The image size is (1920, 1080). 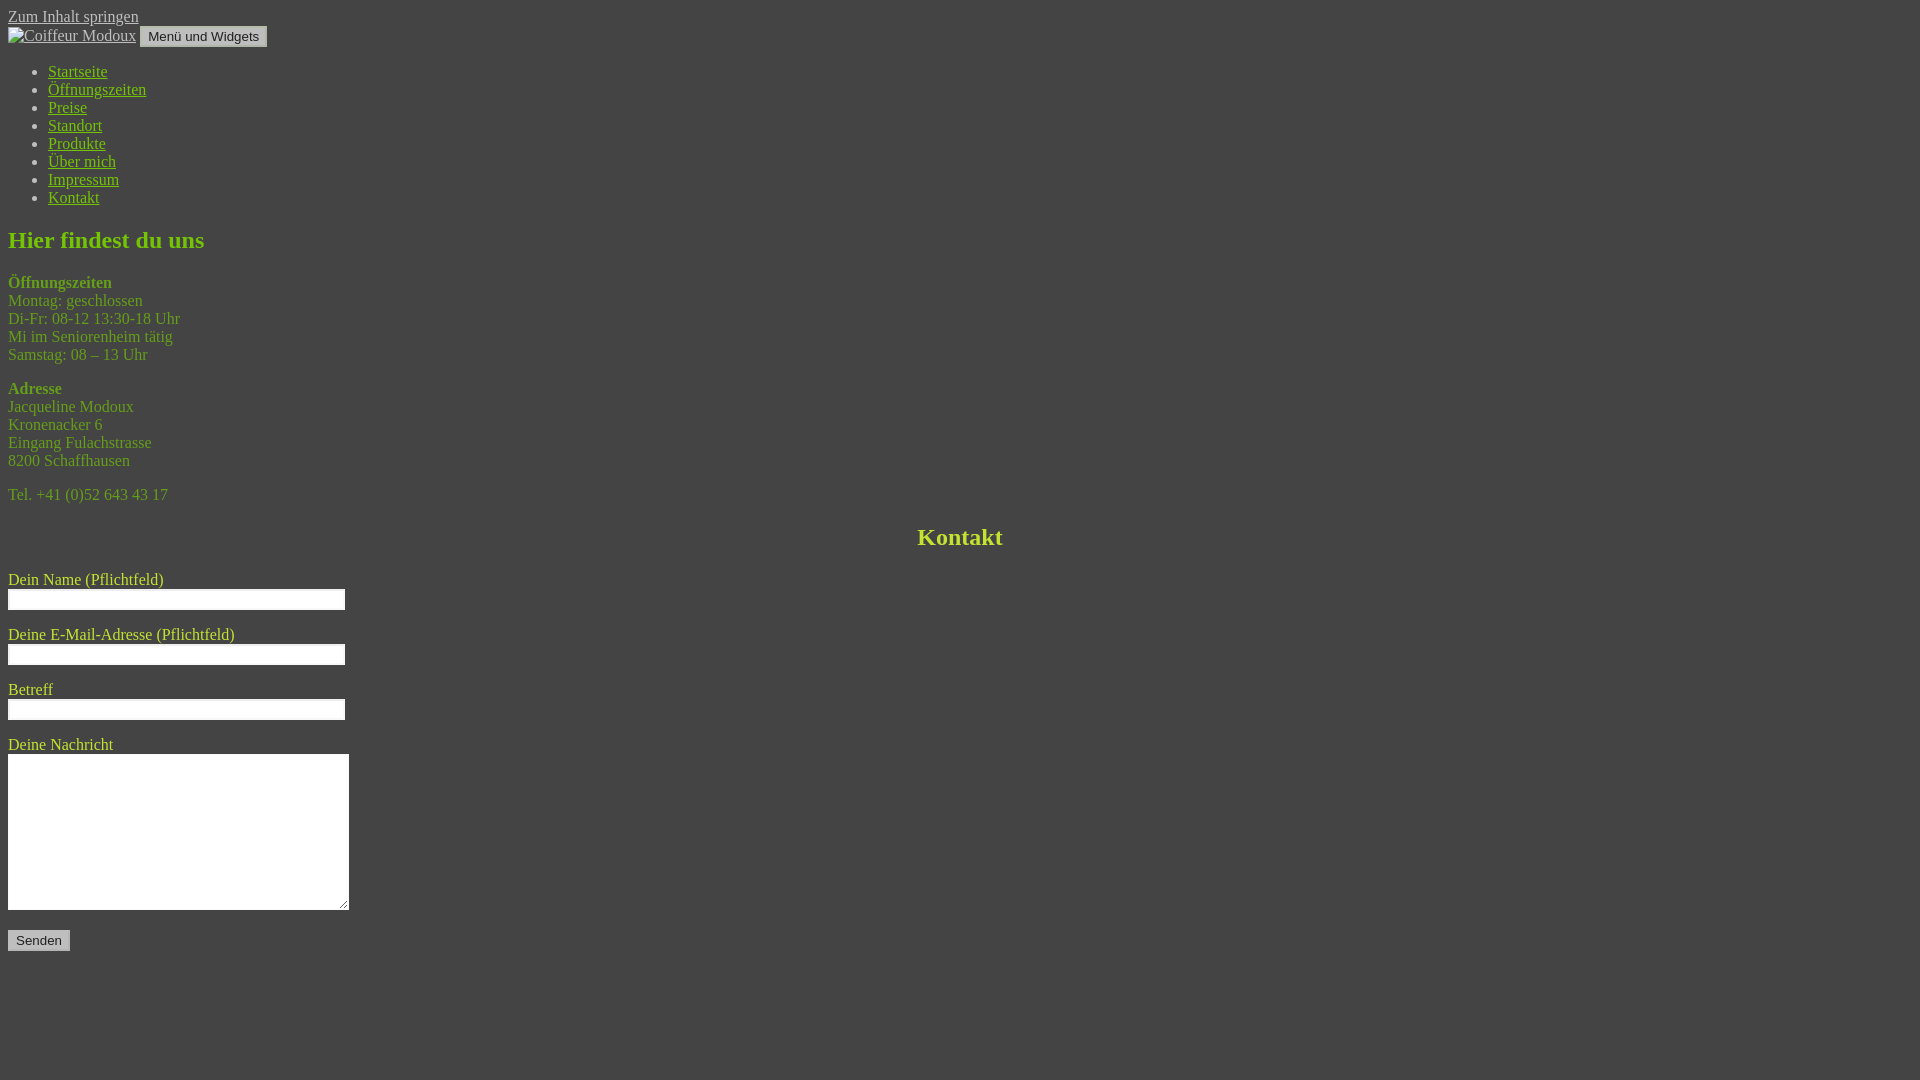 I want to click on Produkte, so click(x=77, y=144).